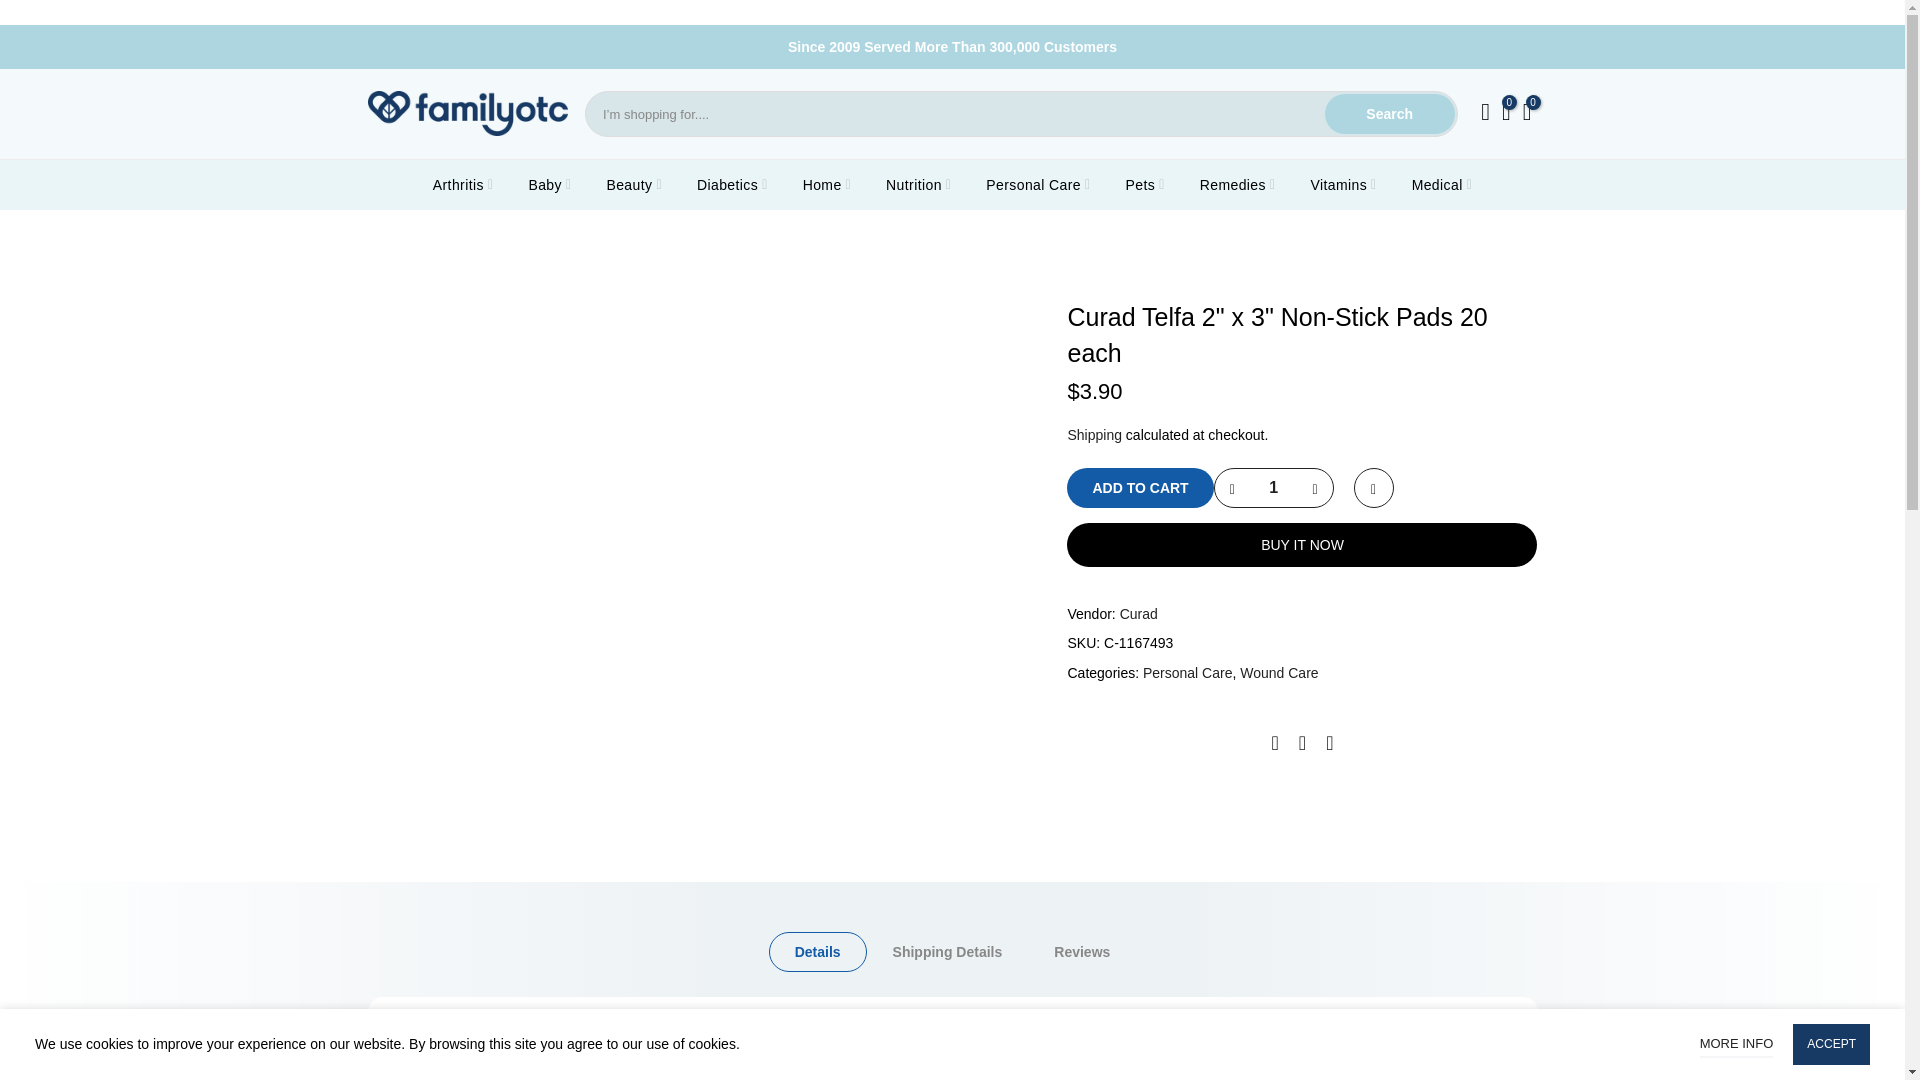  I want to click on Arthritis, so click(462, 184).